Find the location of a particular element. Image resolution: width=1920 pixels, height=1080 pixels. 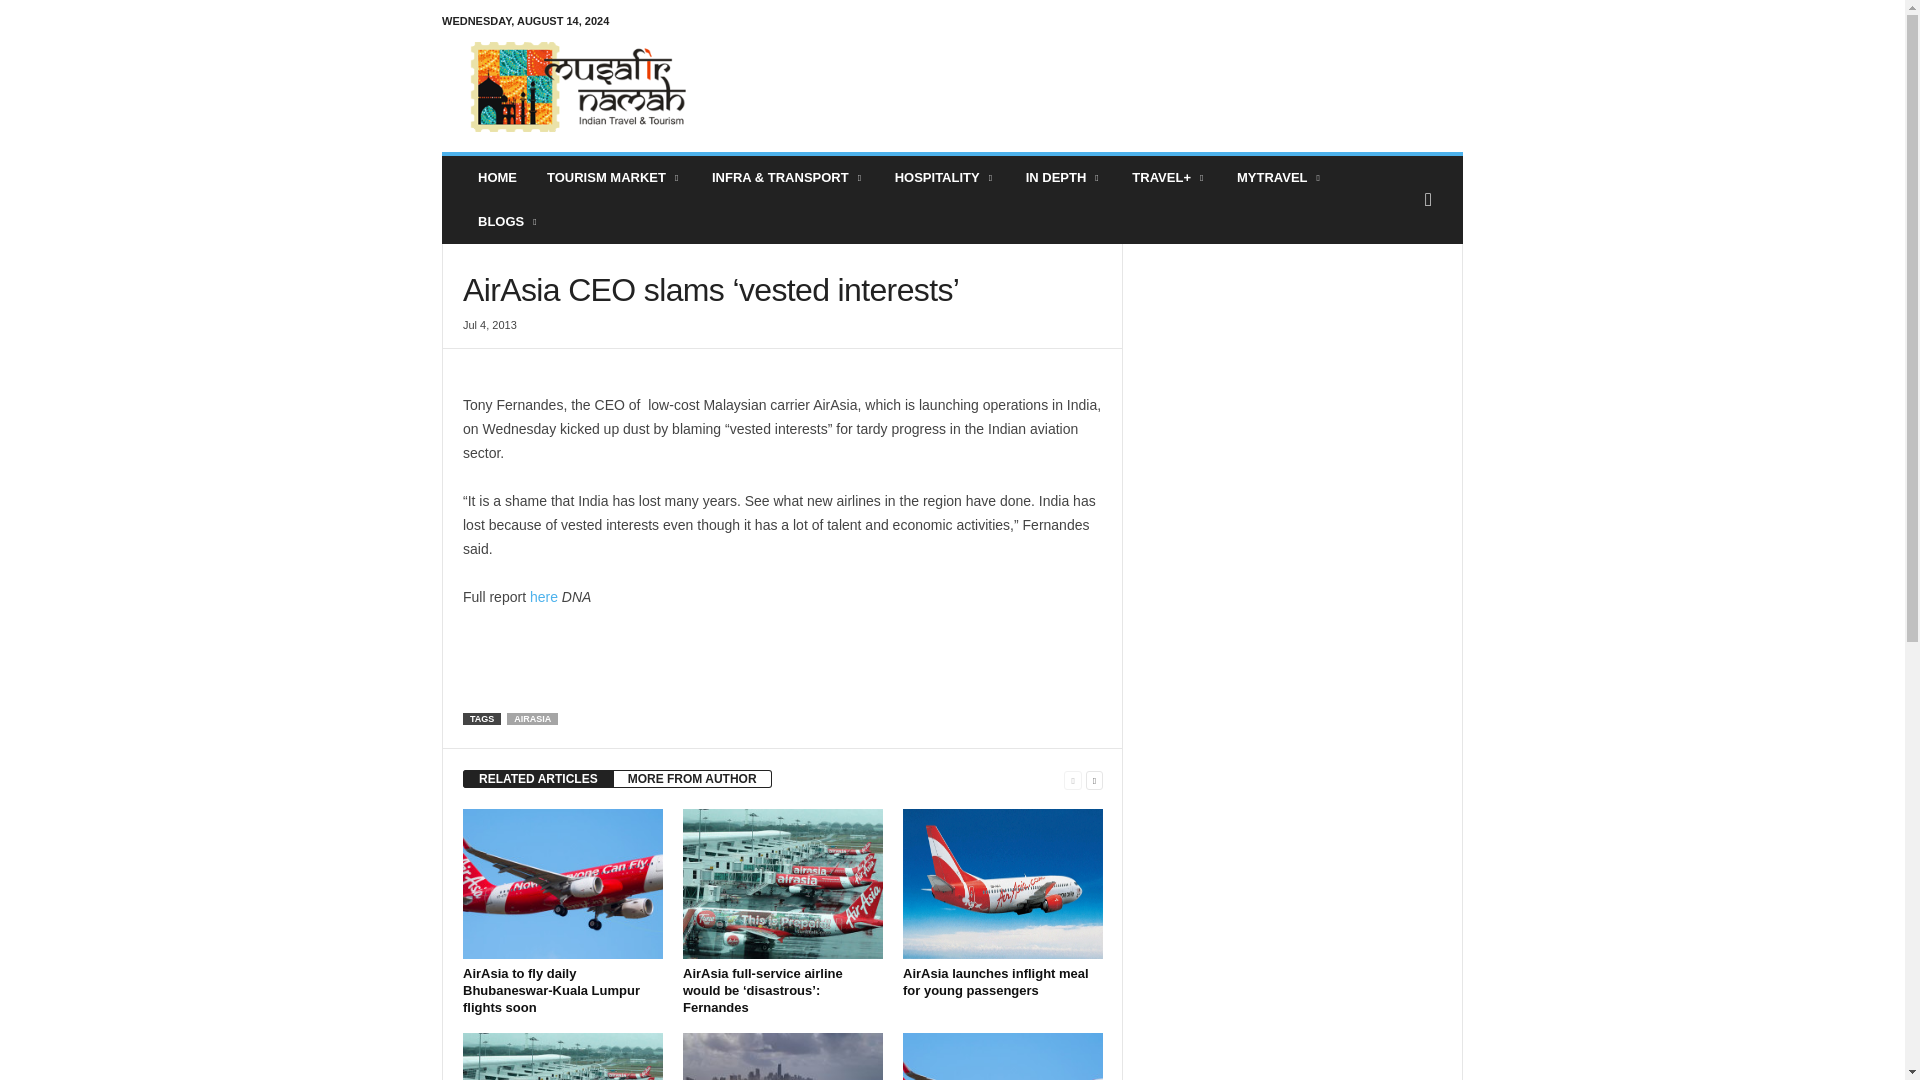

Musafir Namah is located at coordinates (578, 86).